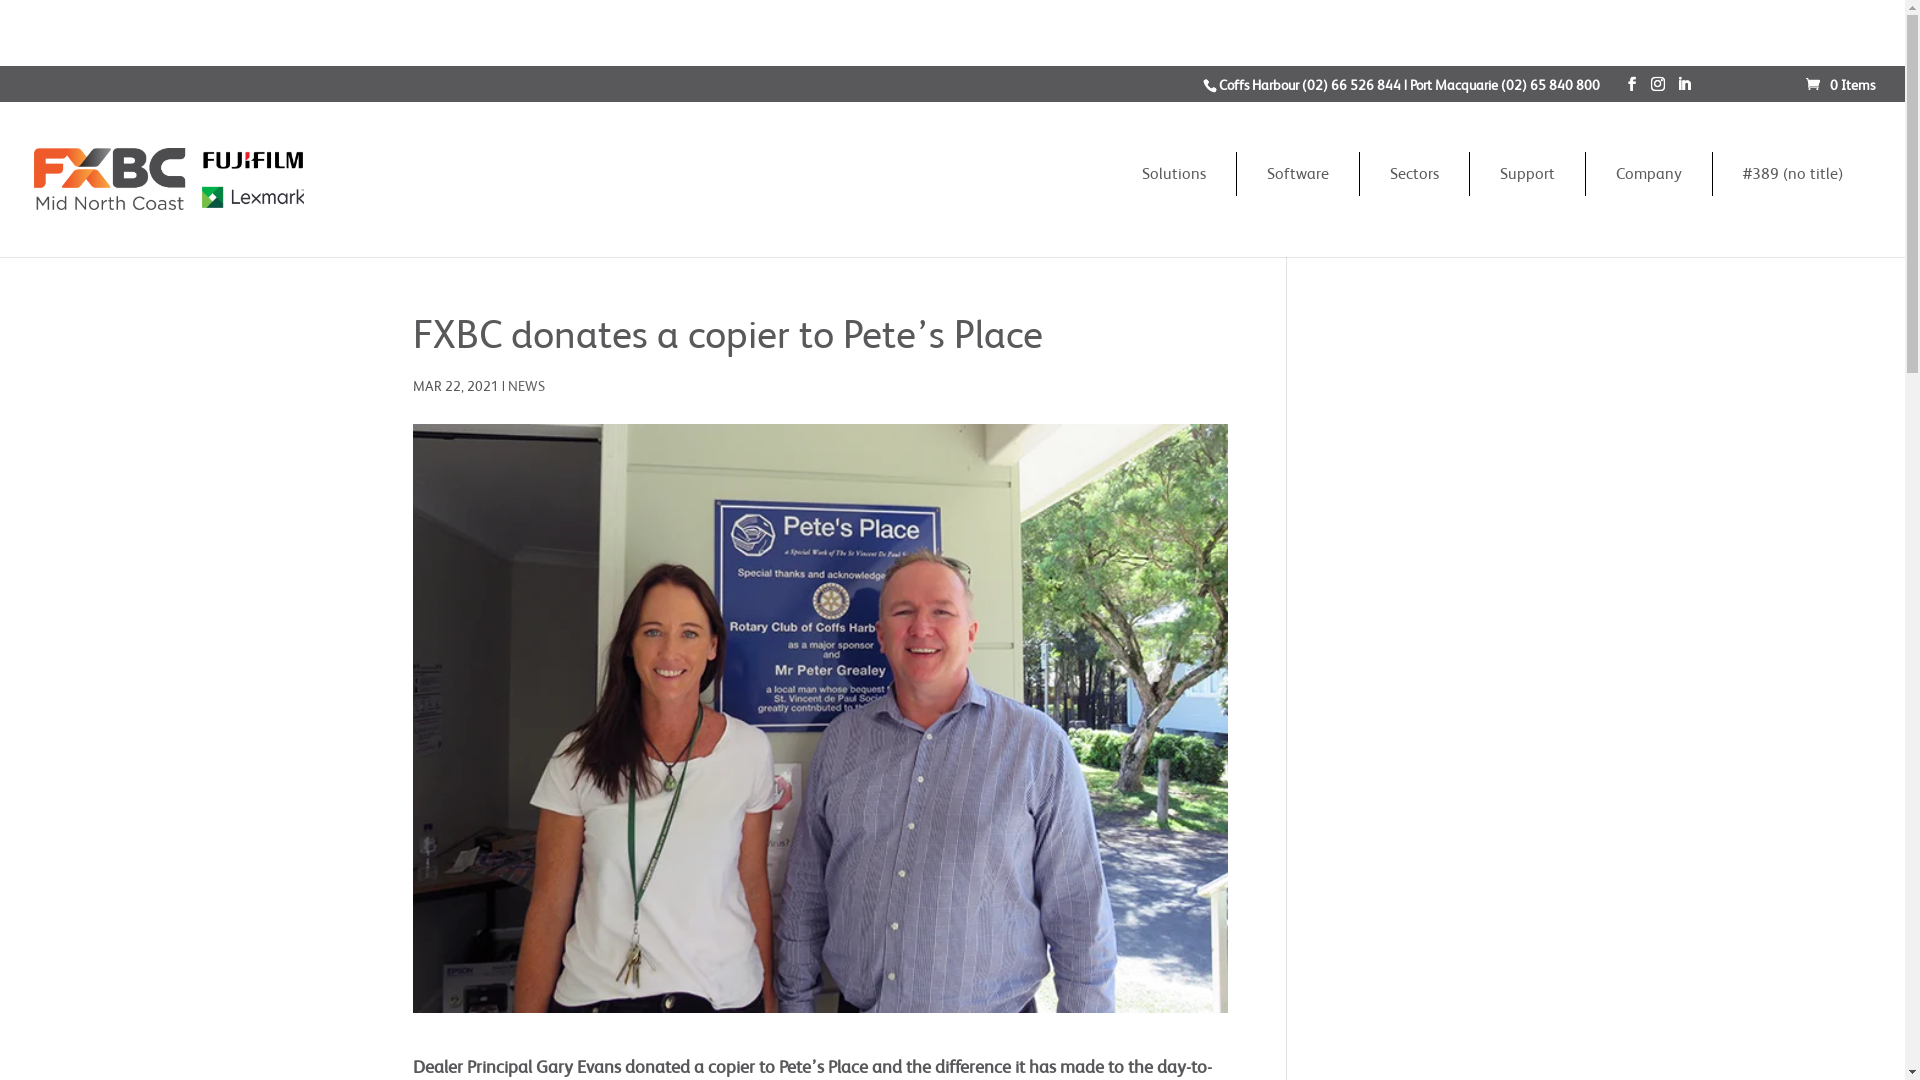  I want to click on #389 (no title), so click(1793, 174).